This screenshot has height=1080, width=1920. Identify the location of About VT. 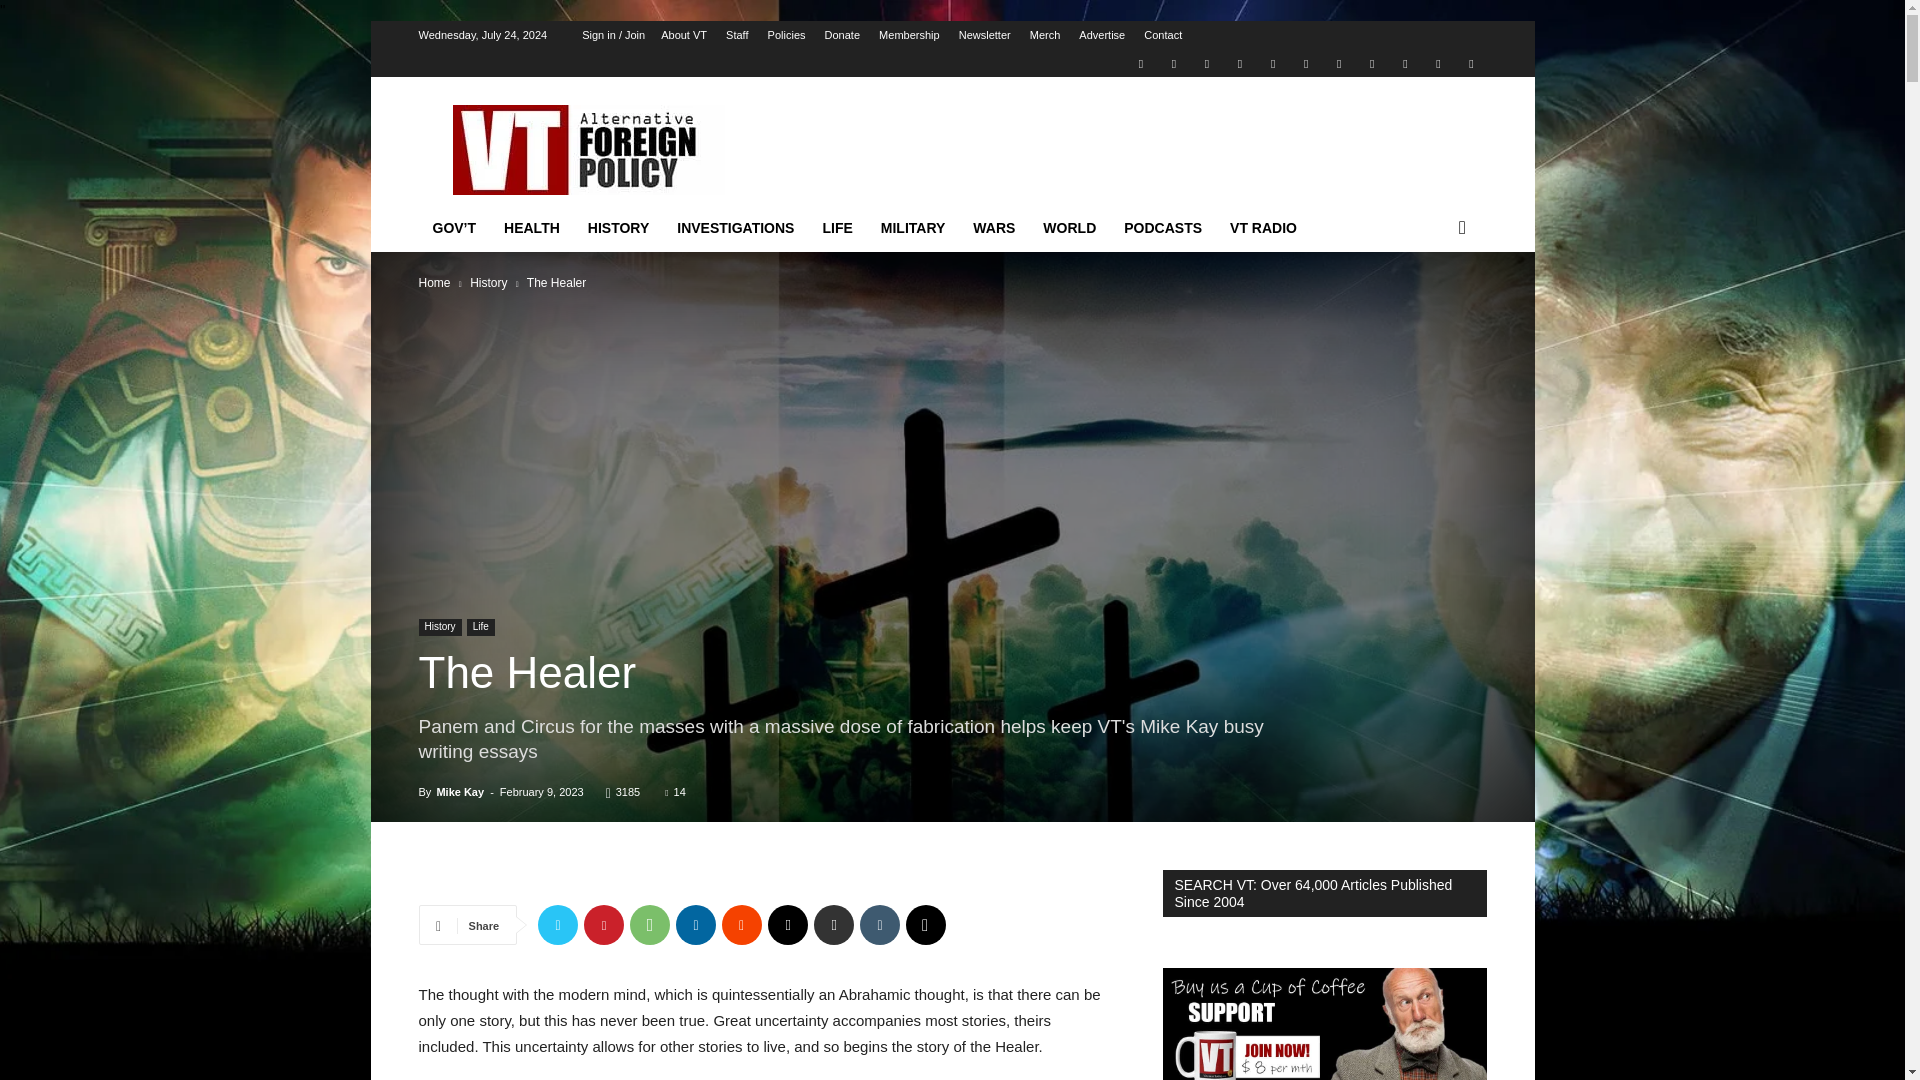
(683, 35).